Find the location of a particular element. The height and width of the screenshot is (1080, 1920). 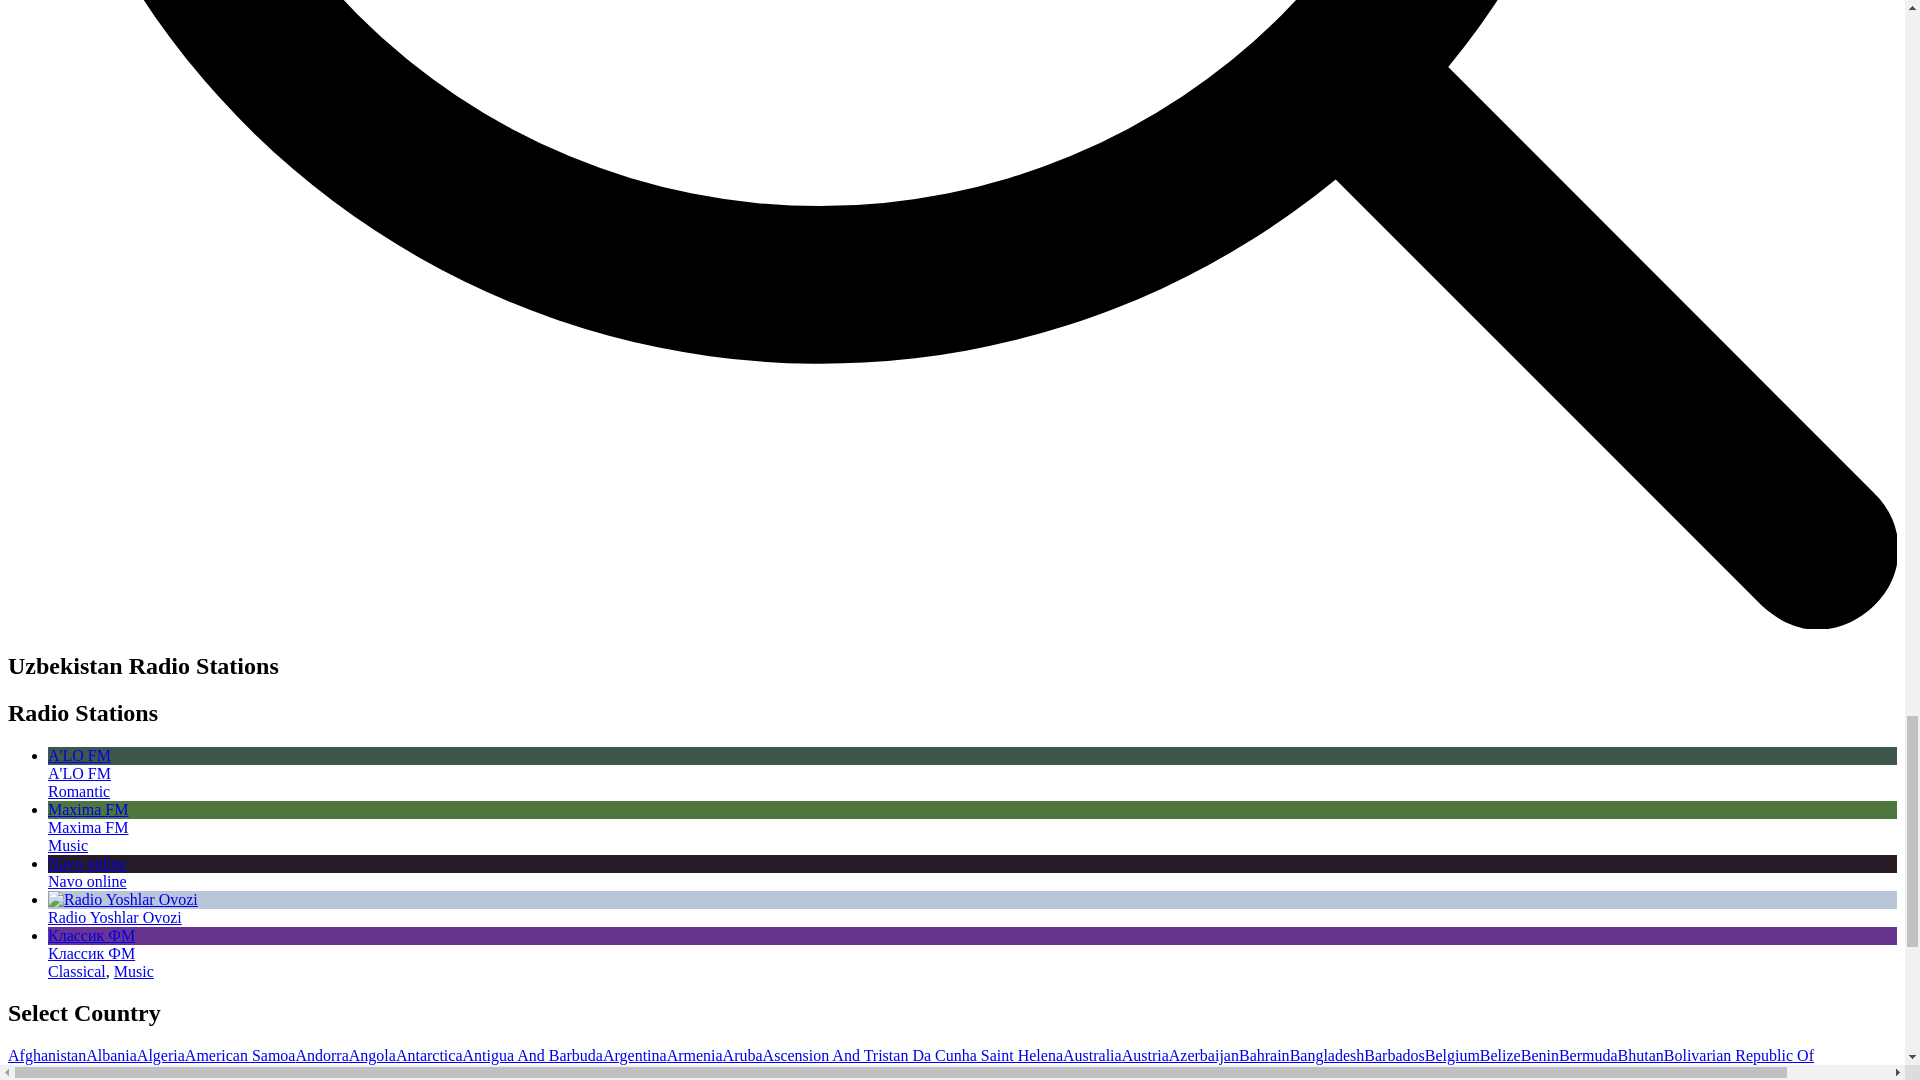

Radio Yoshlar Ovozi is located at coordinates (115, 917).